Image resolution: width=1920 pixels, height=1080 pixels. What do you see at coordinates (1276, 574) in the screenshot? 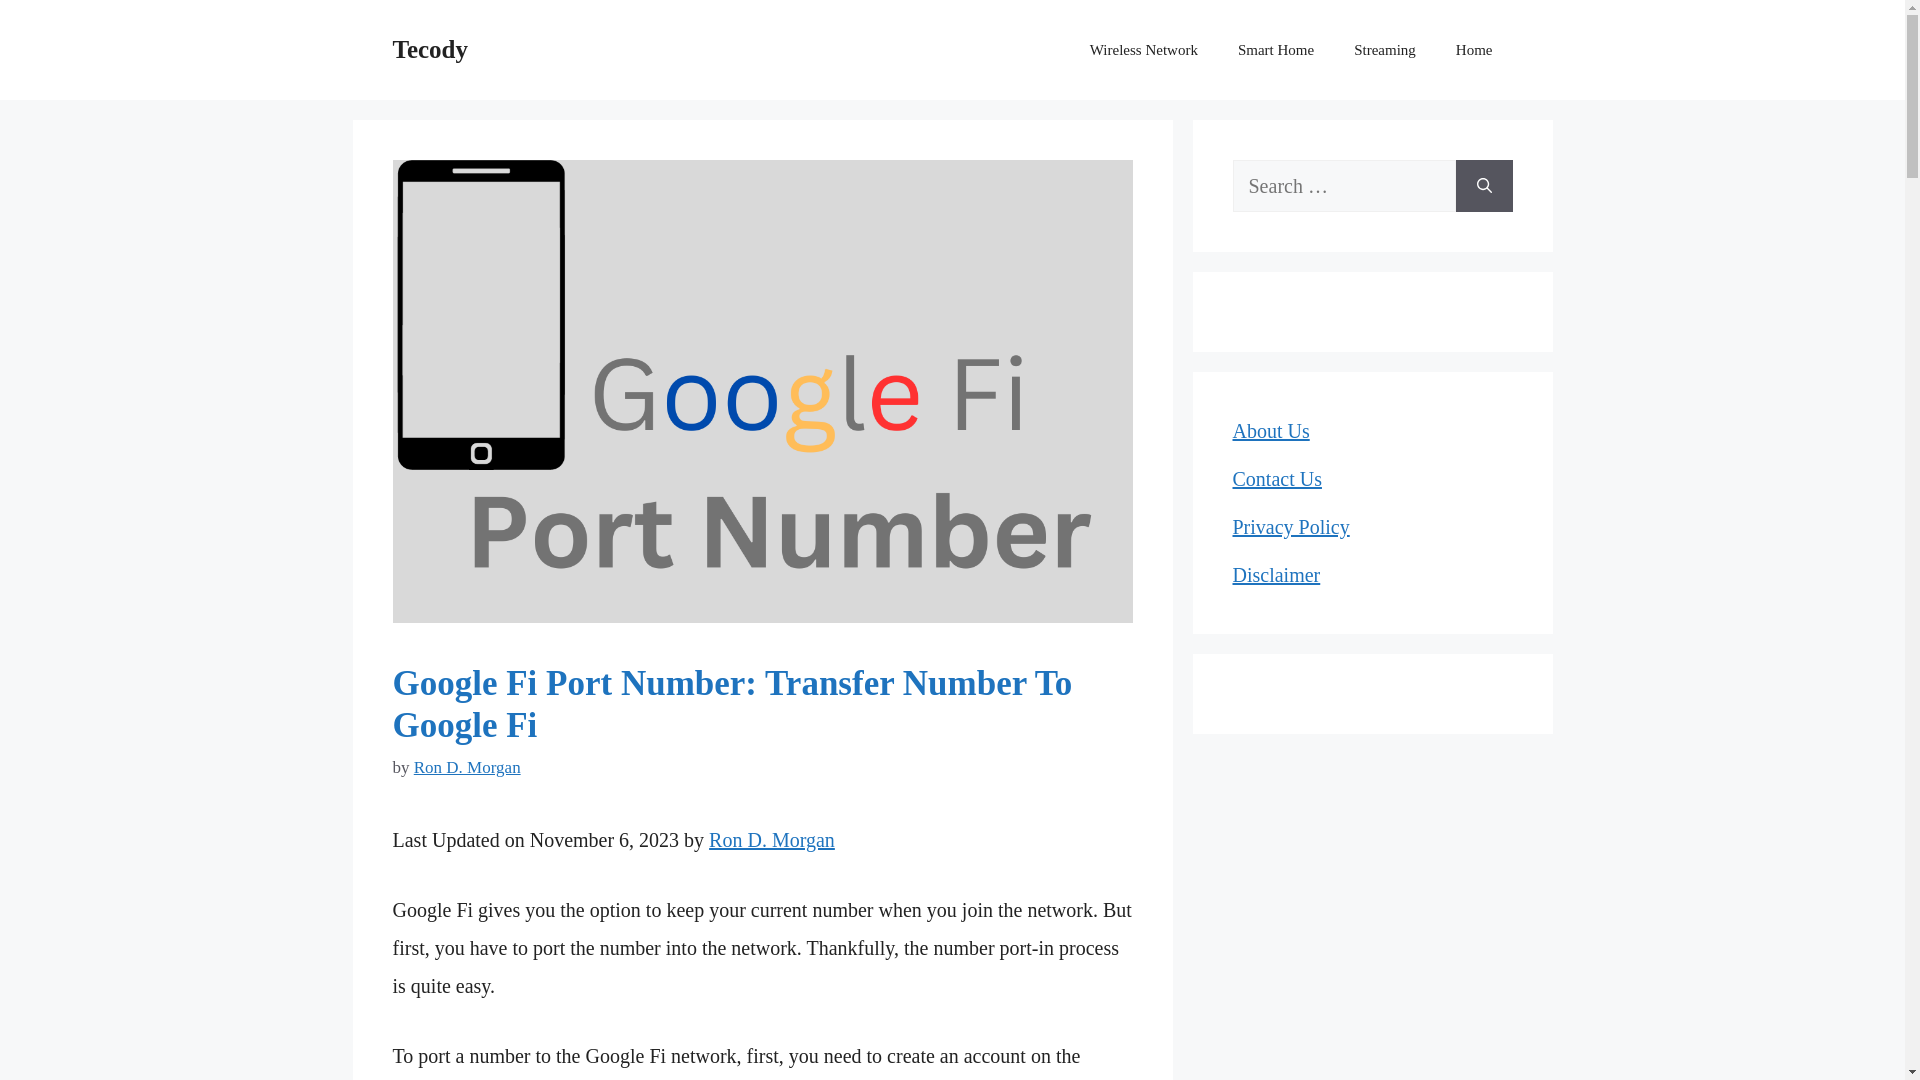
I see `Disclaimer` at bounding box center [1276, 574].